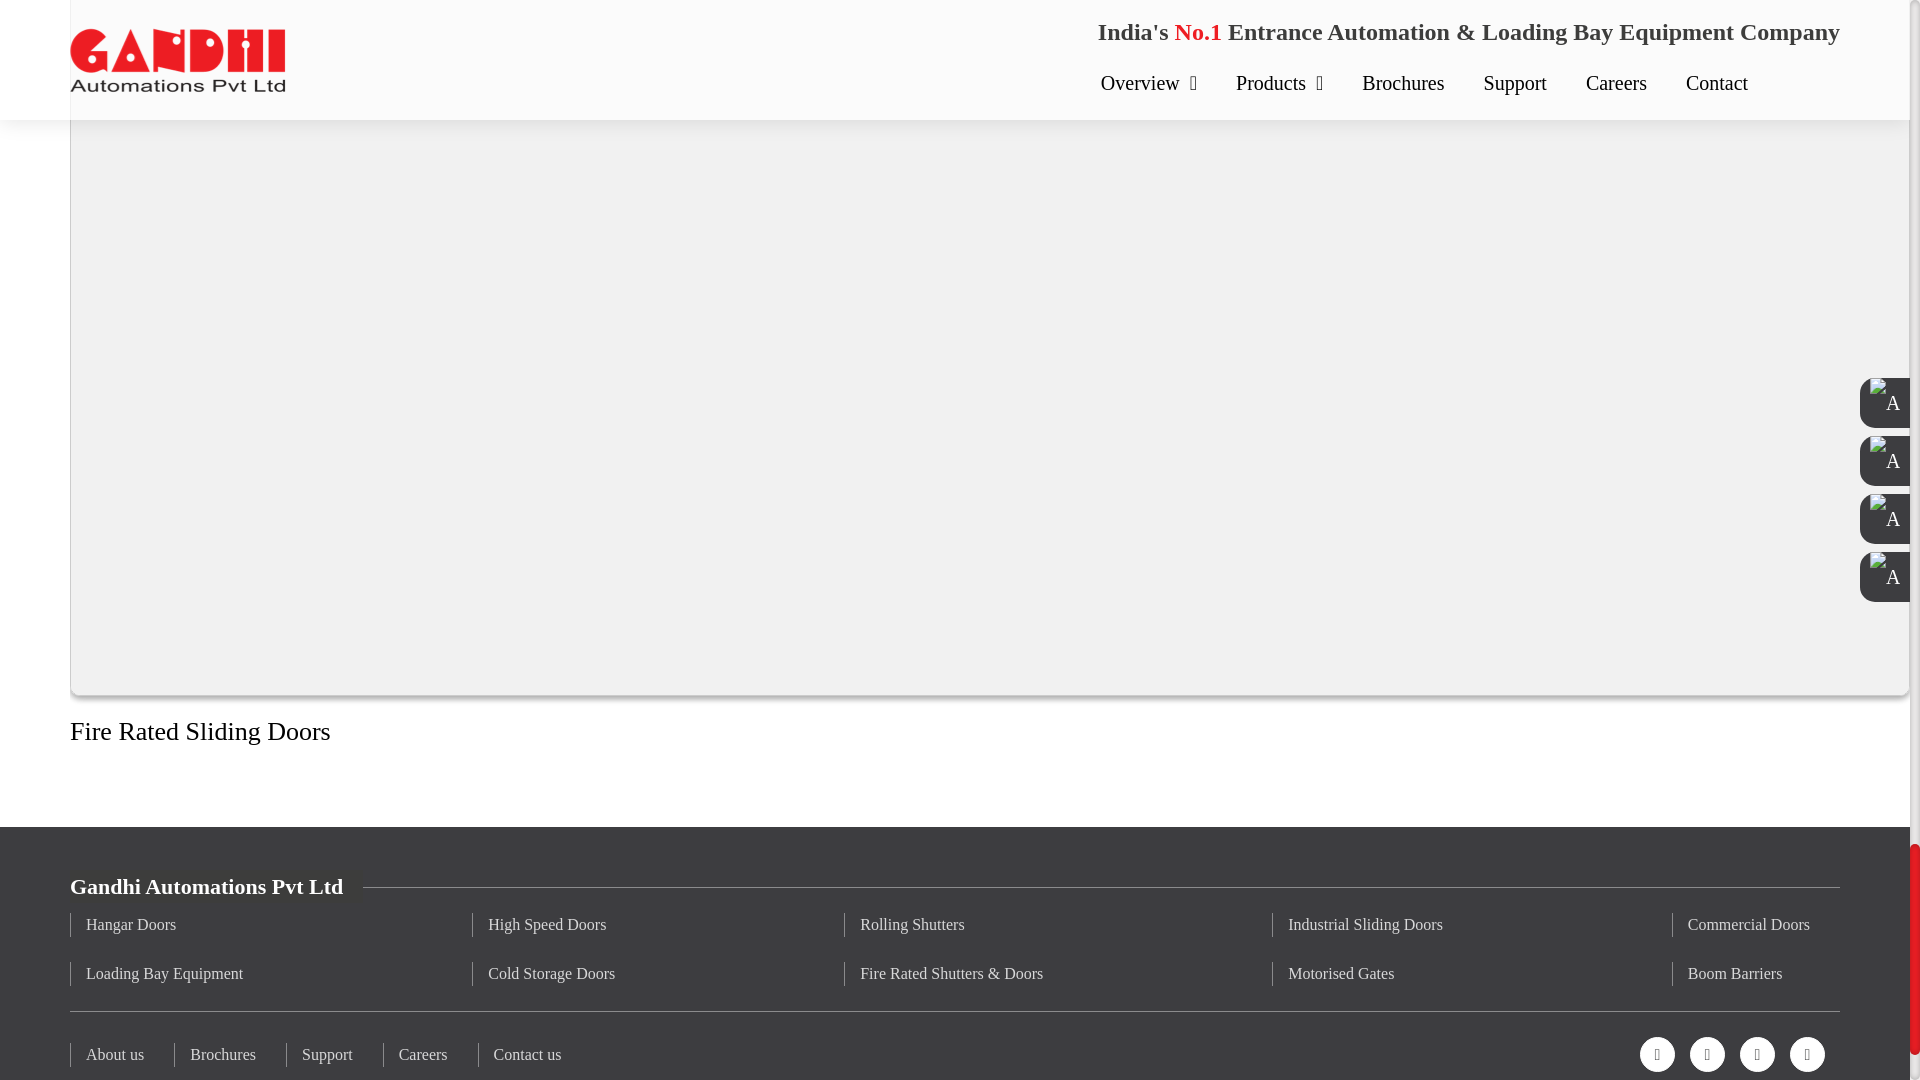 This screenshot has width=1920, height=1080. What do you see at coordinates (950, 924) in the screenshot?
I see `Rolling Shutters` at bounding box center [950, 924].